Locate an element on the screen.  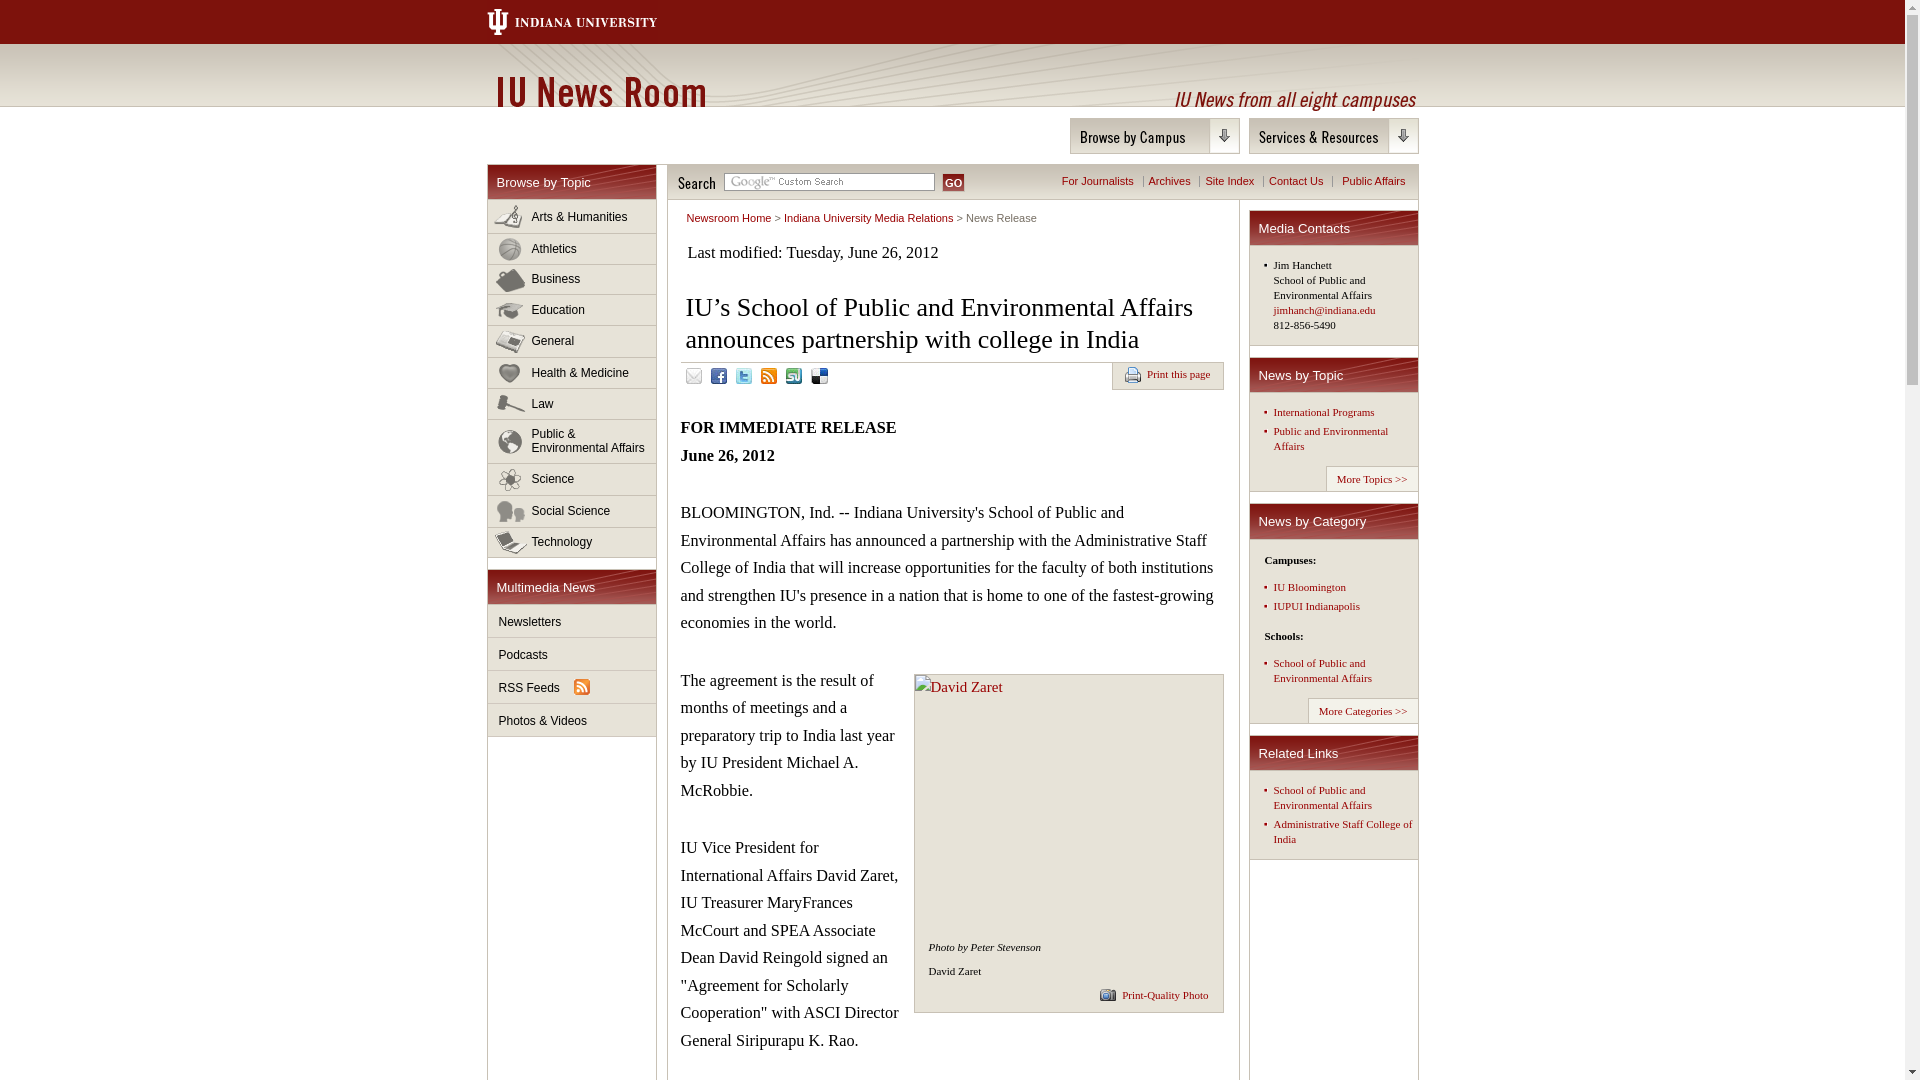
General is located at coordinates (572, 342).